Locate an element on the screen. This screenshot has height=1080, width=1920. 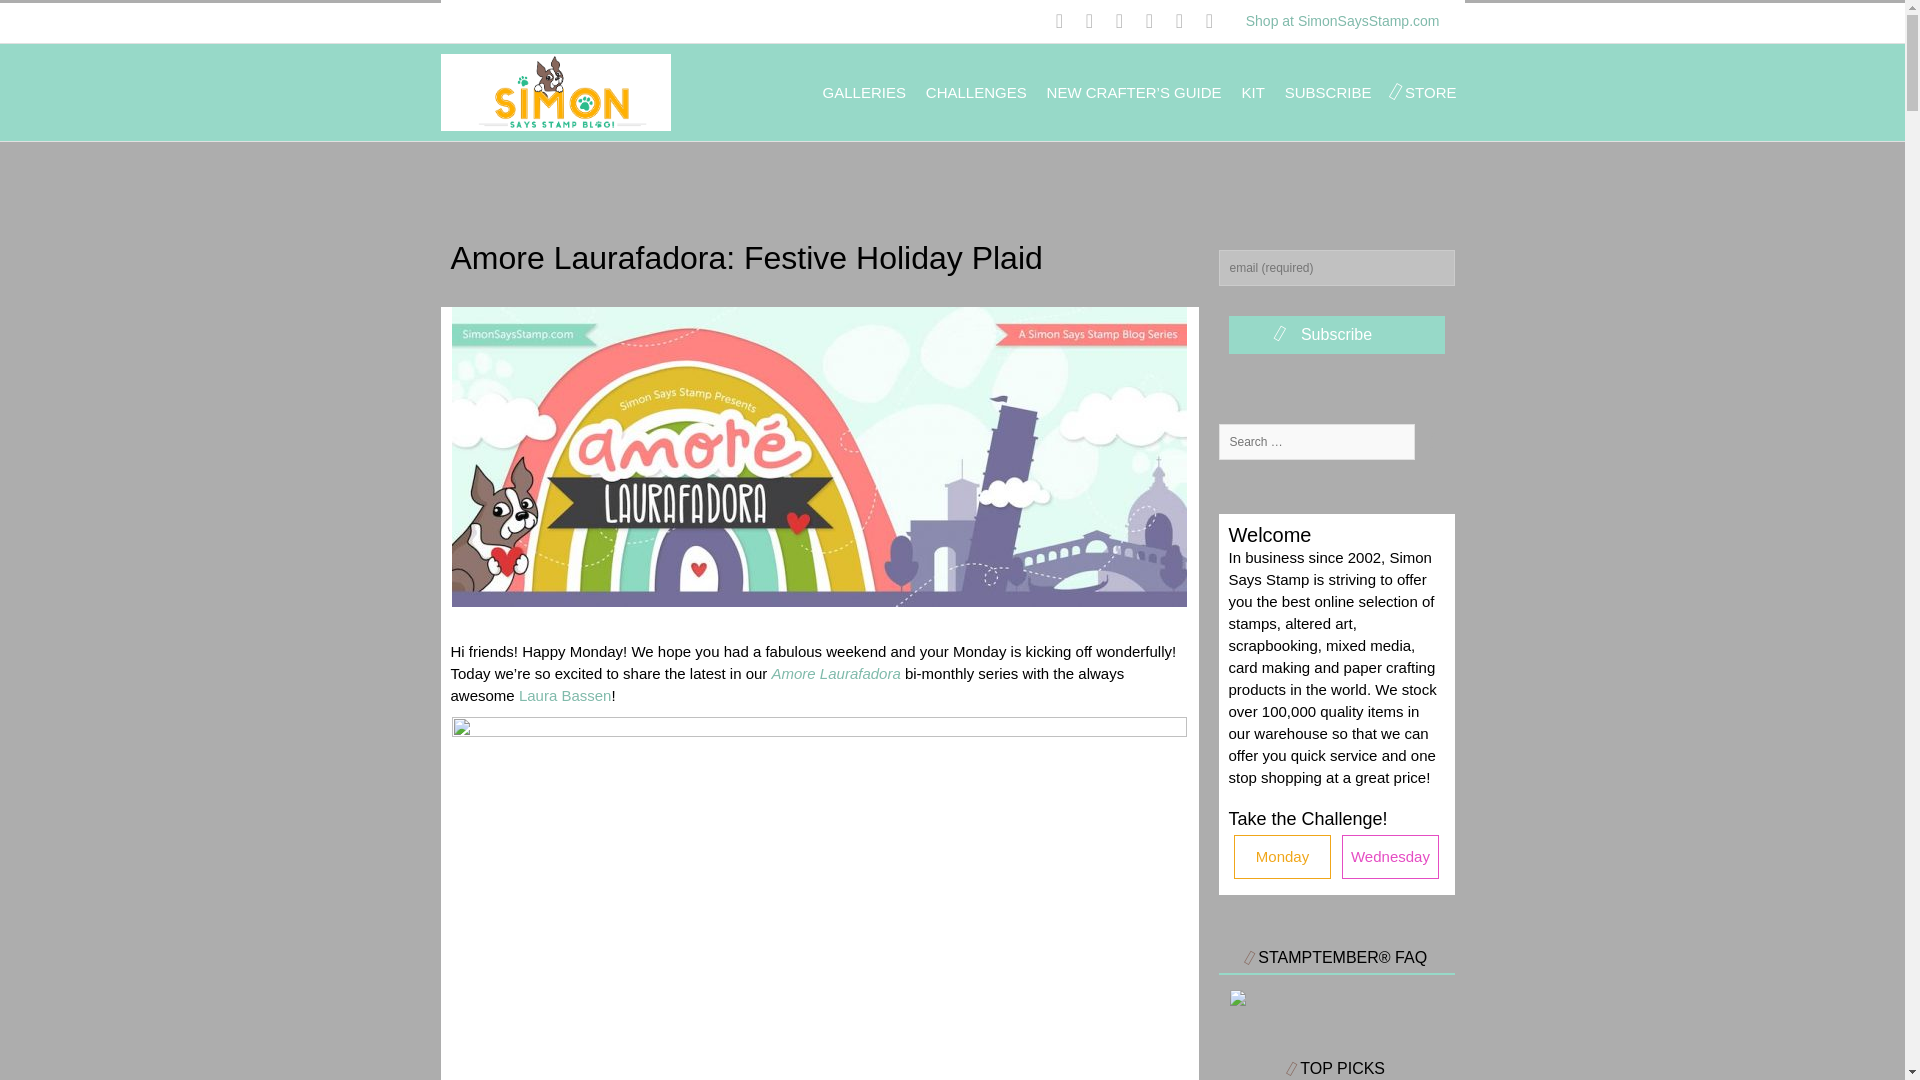
STORE is located at coordinates (1430, 92).